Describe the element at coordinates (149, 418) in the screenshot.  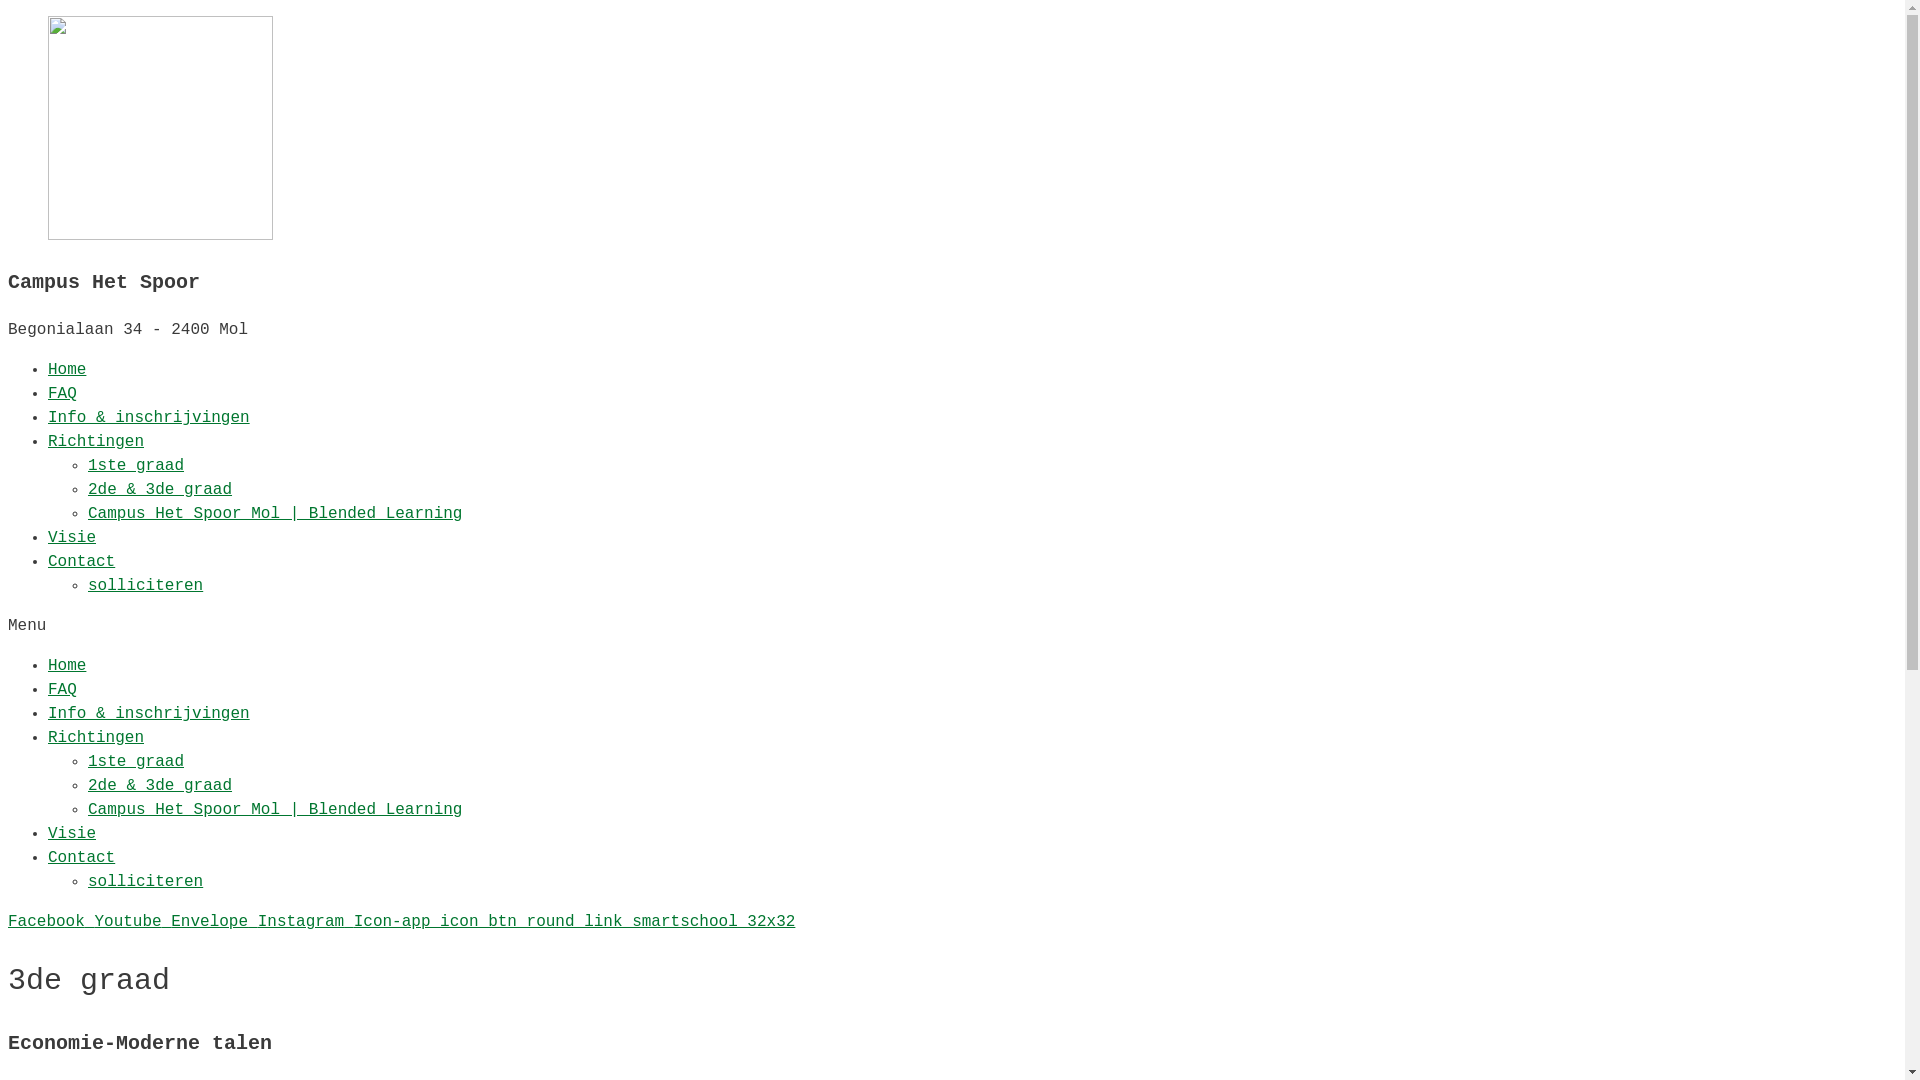
I see `Info & inschrijvingen` at that location.